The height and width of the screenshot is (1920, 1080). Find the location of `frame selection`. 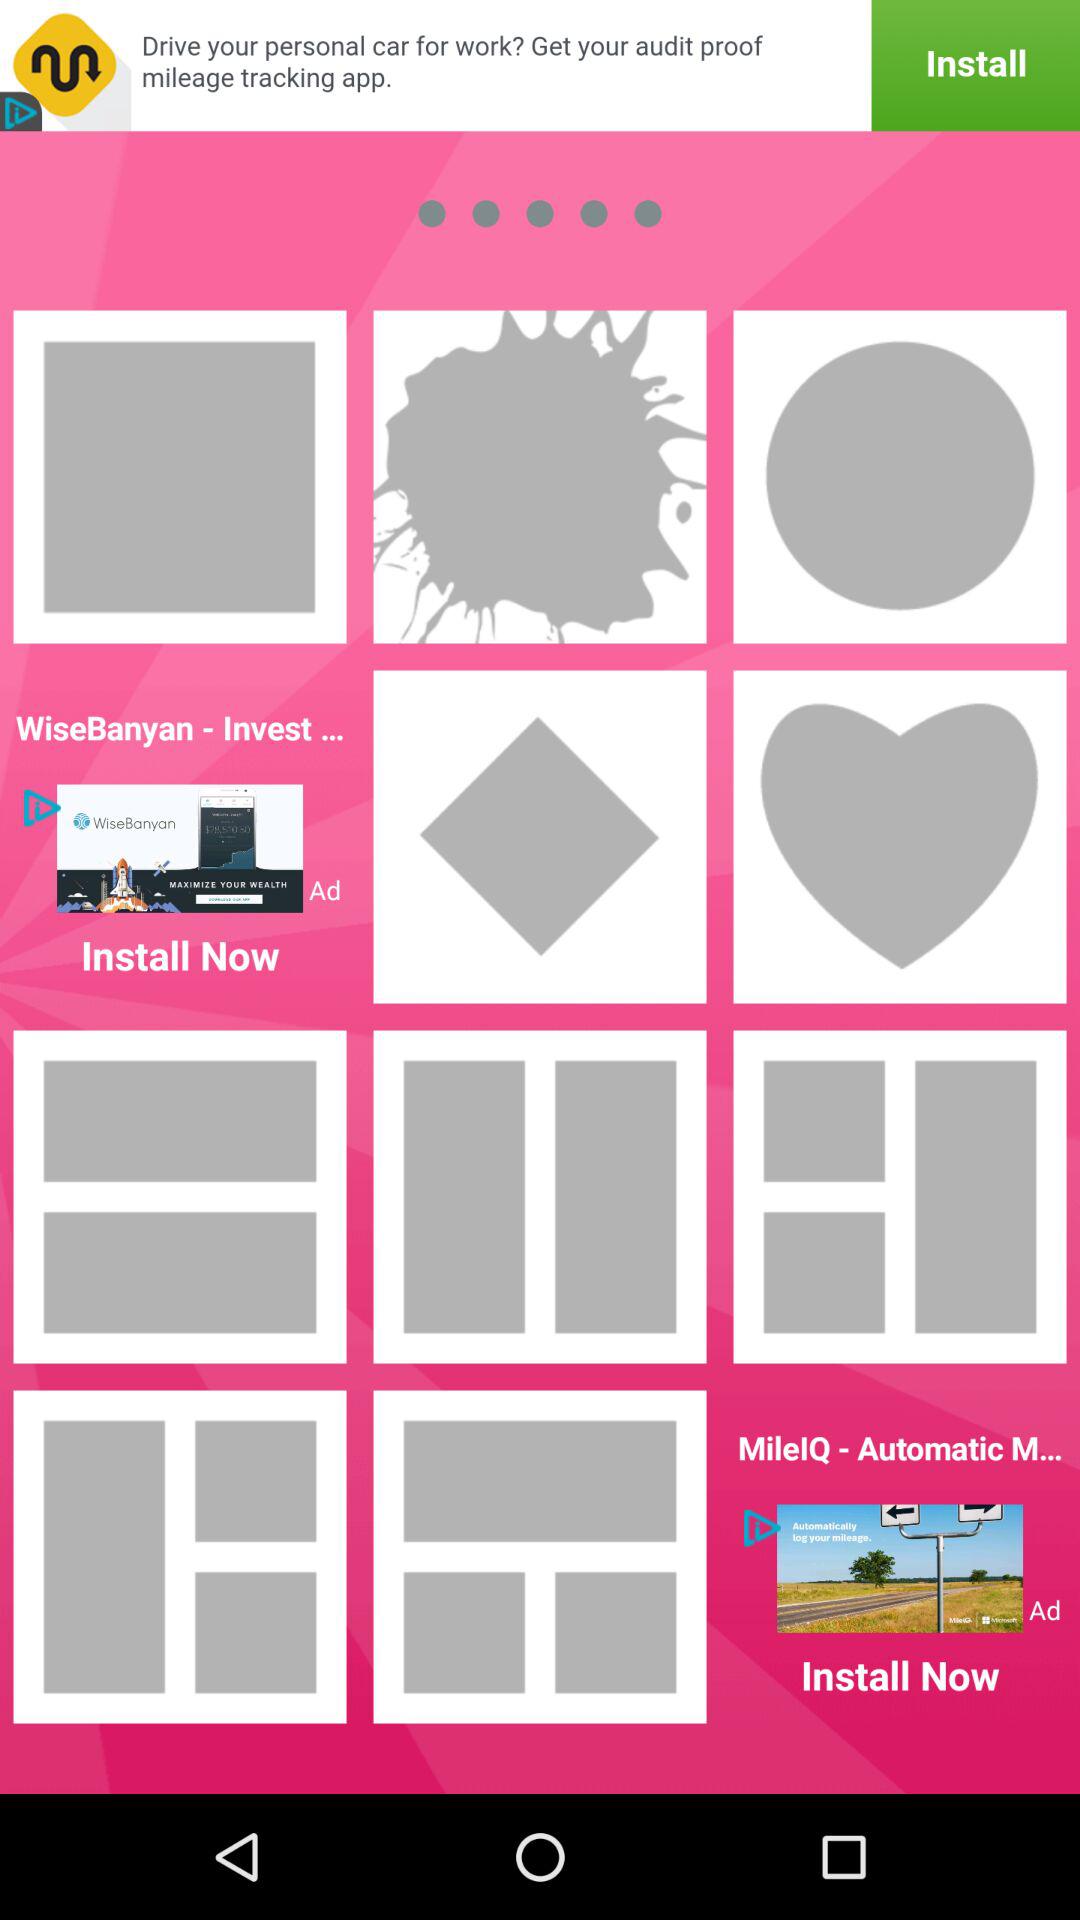

frame selection is located at coordinates (900, 837).